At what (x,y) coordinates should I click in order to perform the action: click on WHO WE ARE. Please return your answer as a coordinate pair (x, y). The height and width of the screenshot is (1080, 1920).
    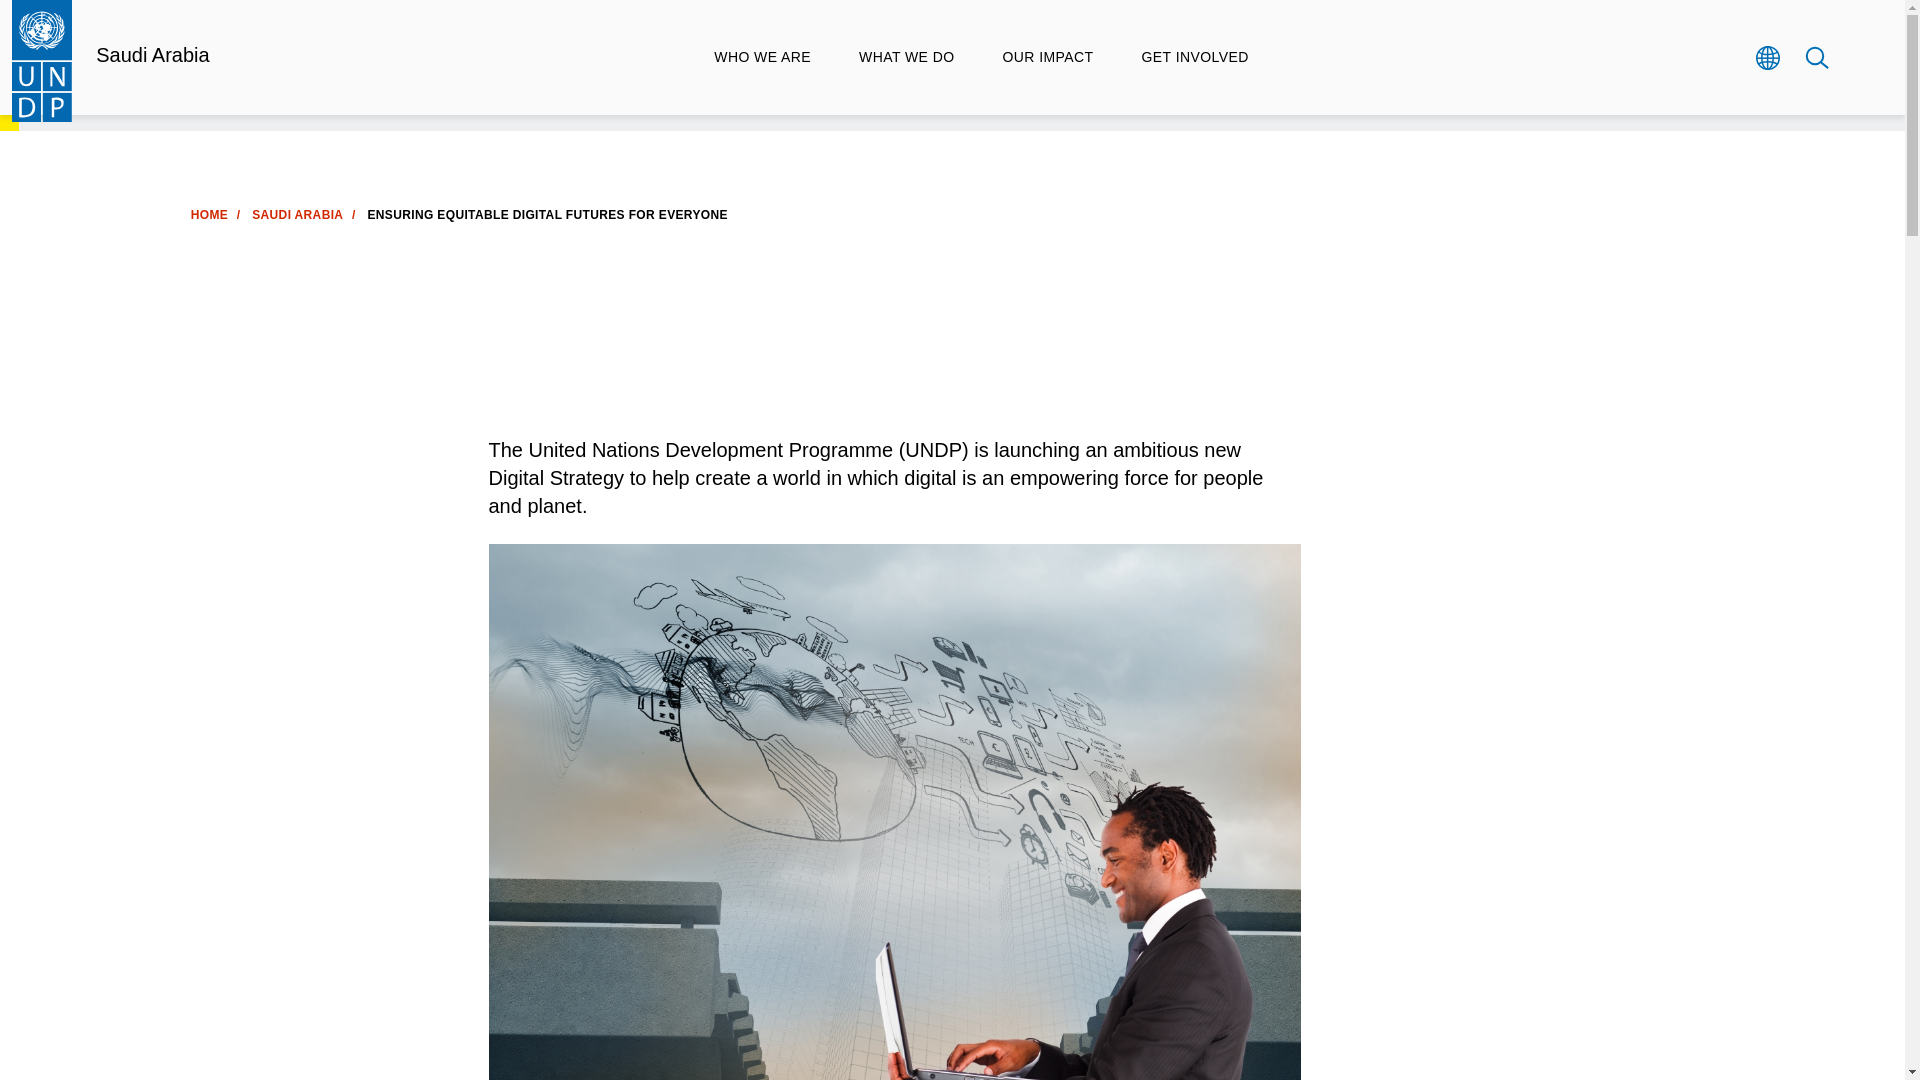
    Looking at the image, I should click on (762, 57).